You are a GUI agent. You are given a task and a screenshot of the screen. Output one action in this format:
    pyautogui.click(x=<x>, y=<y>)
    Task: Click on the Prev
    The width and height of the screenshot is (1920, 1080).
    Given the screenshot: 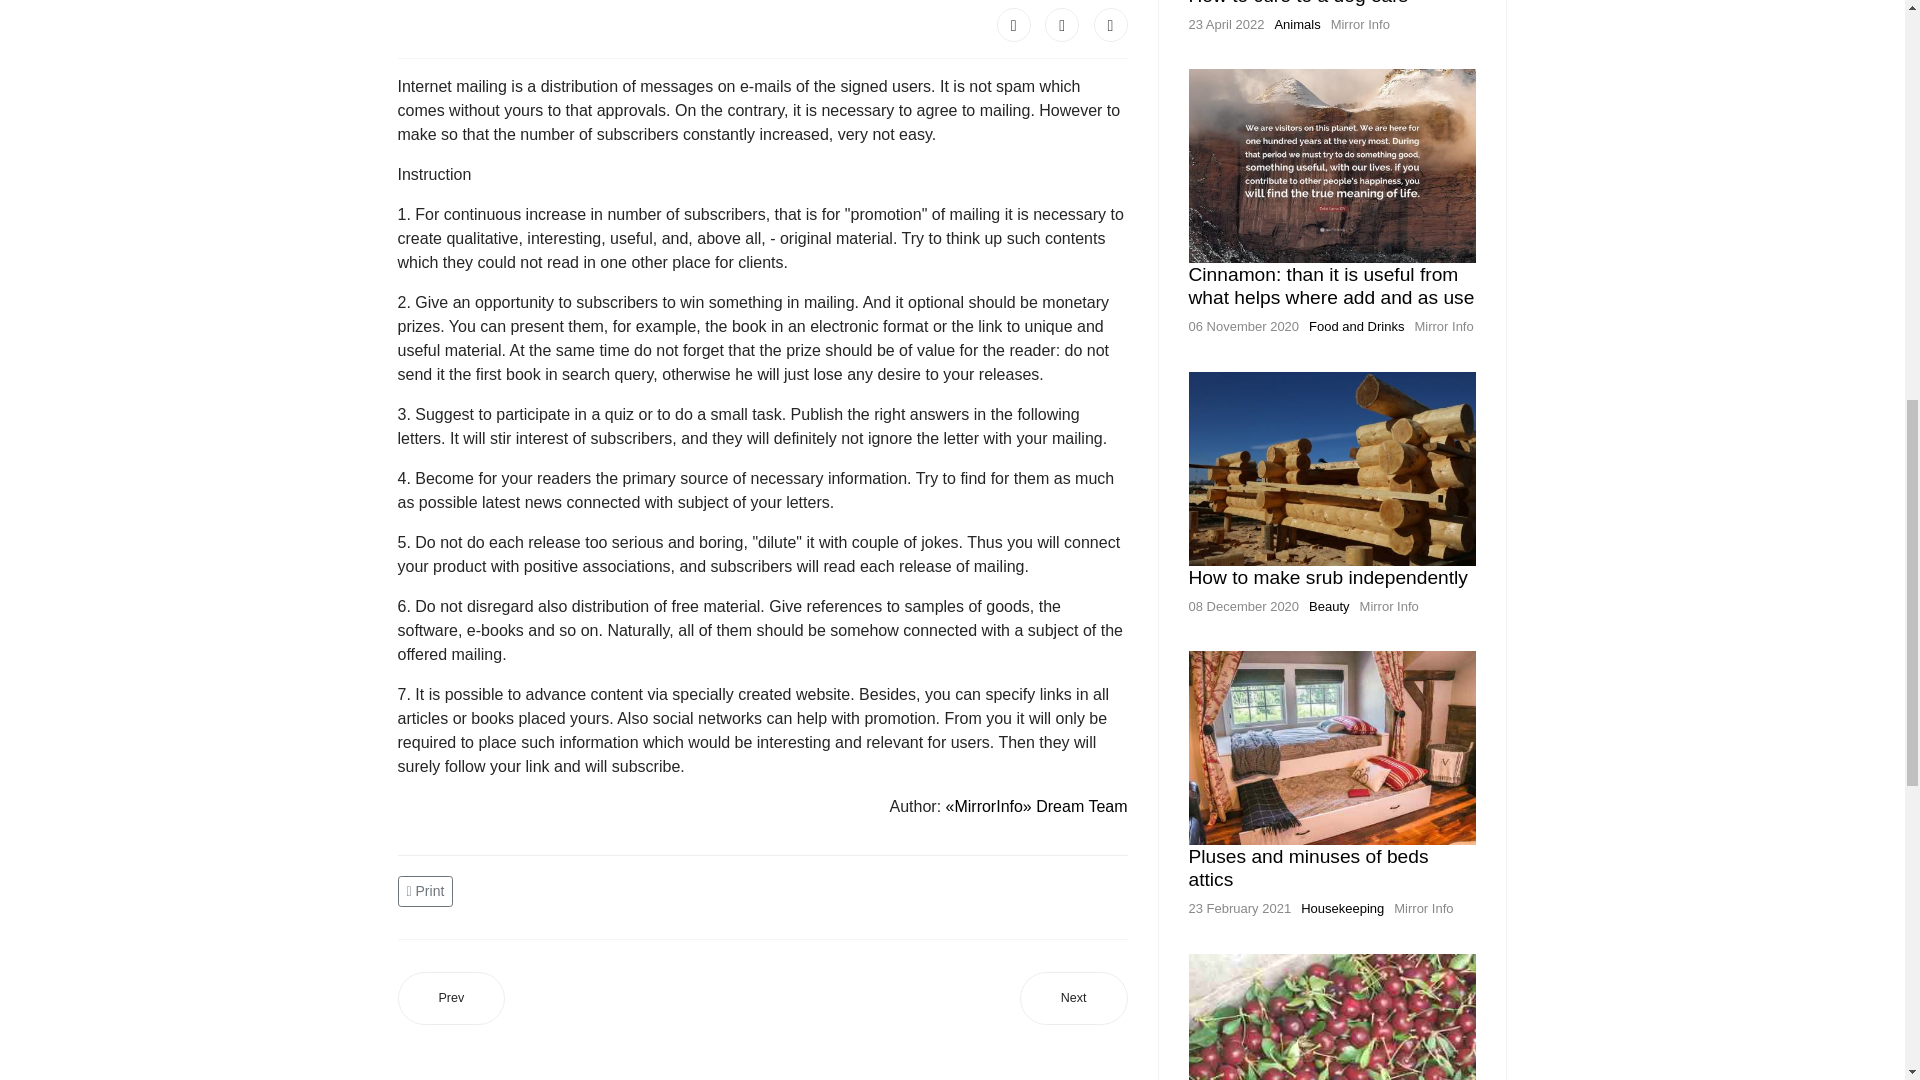 What is the action you would take?
    pyautogui.click(x=452, y=998)
    